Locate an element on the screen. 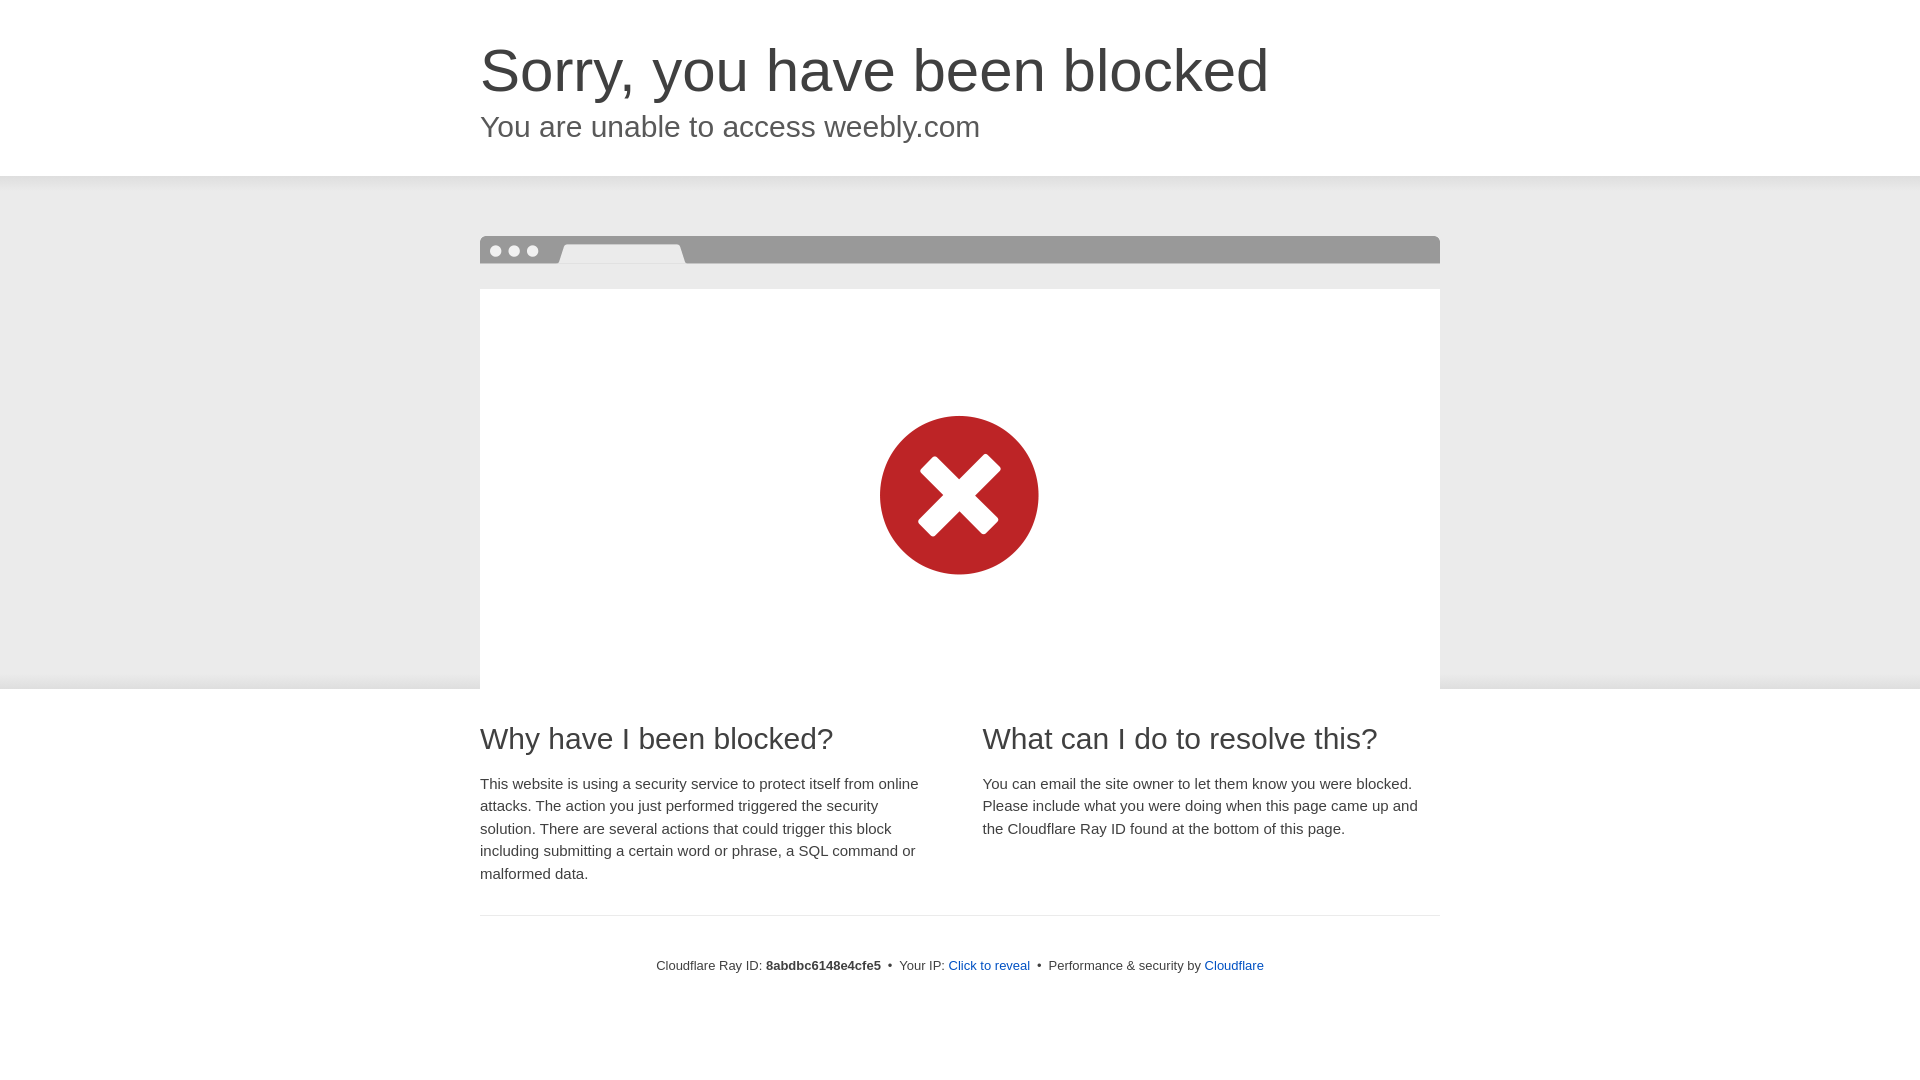  Click to reveal is located at coordinates (990, 966).